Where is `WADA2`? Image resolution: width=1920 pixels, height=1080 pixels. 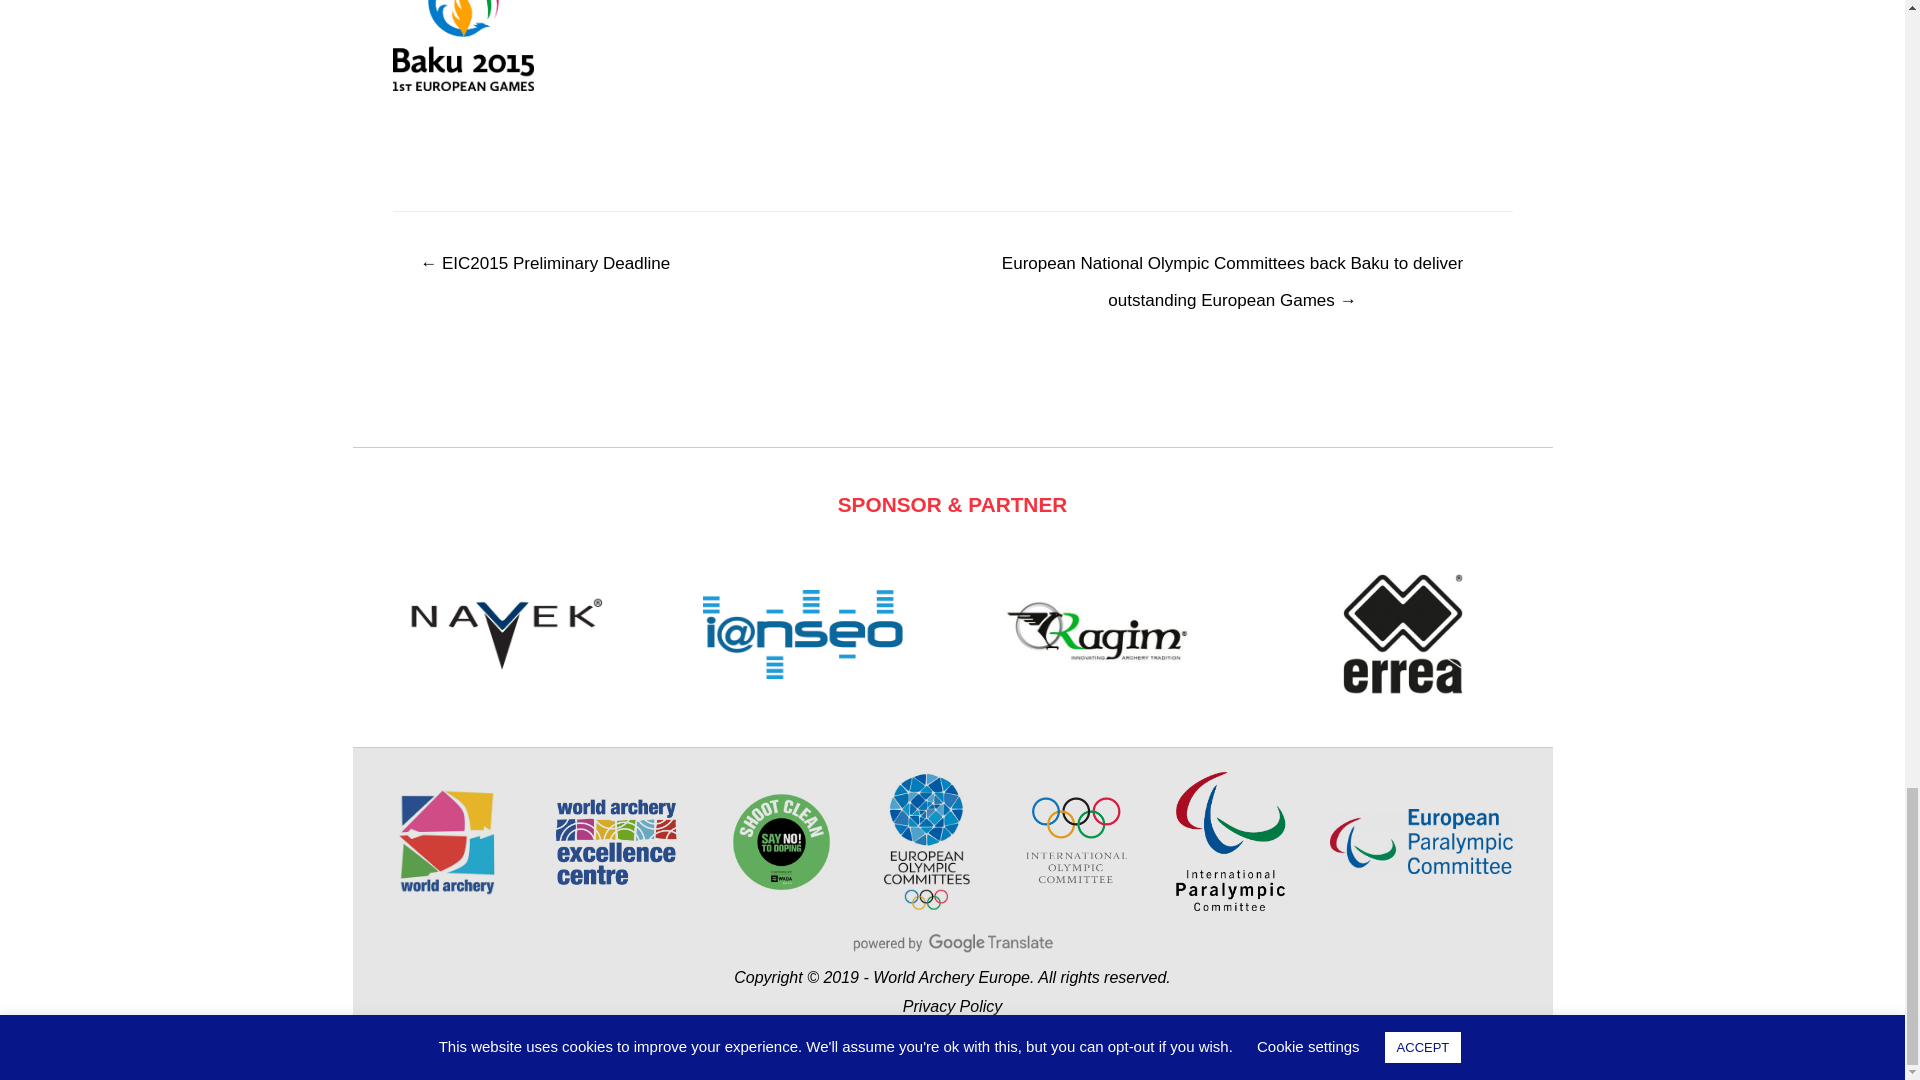 WADA2 is located at coordinates (781, 842).